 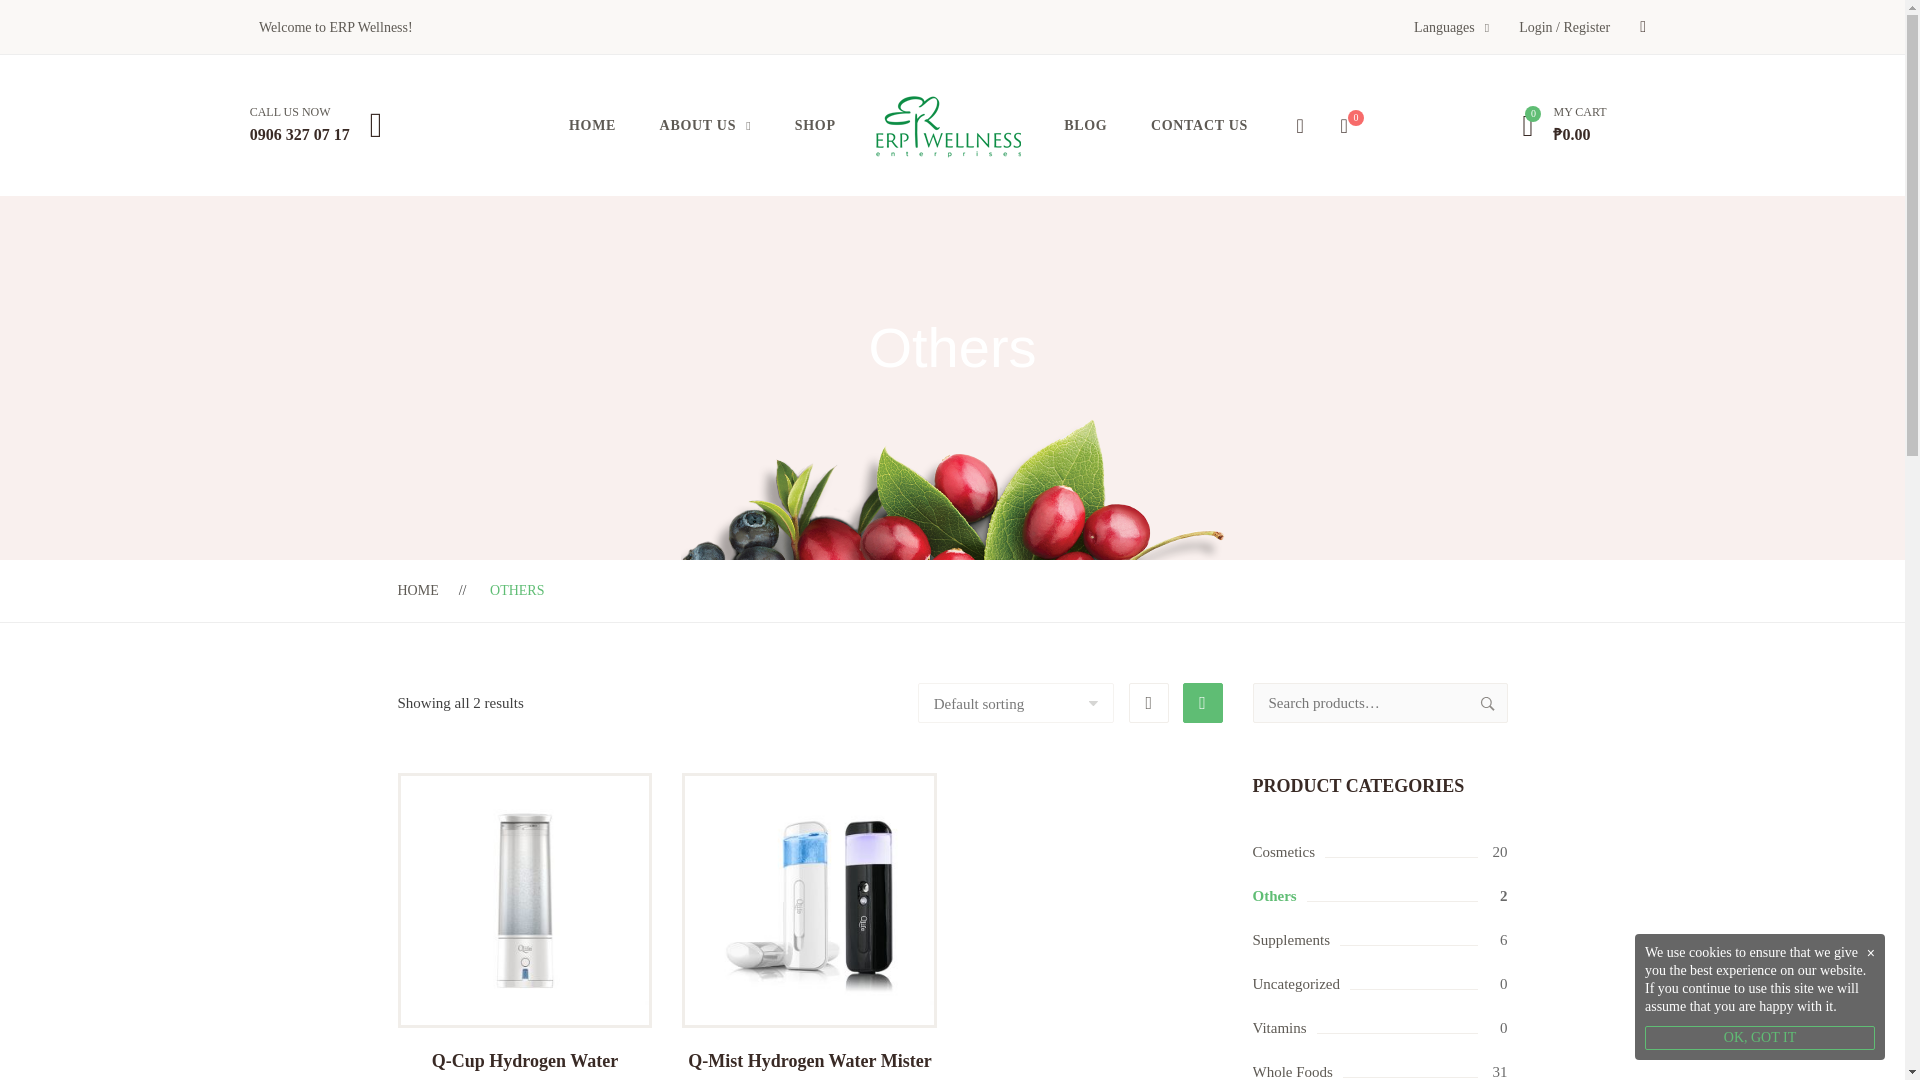 What do you see at coordinates (524, 1064) in the screenshot?
I see `Q-Cup Hydrogen Water Generator` at bounding box center [524, 1064].